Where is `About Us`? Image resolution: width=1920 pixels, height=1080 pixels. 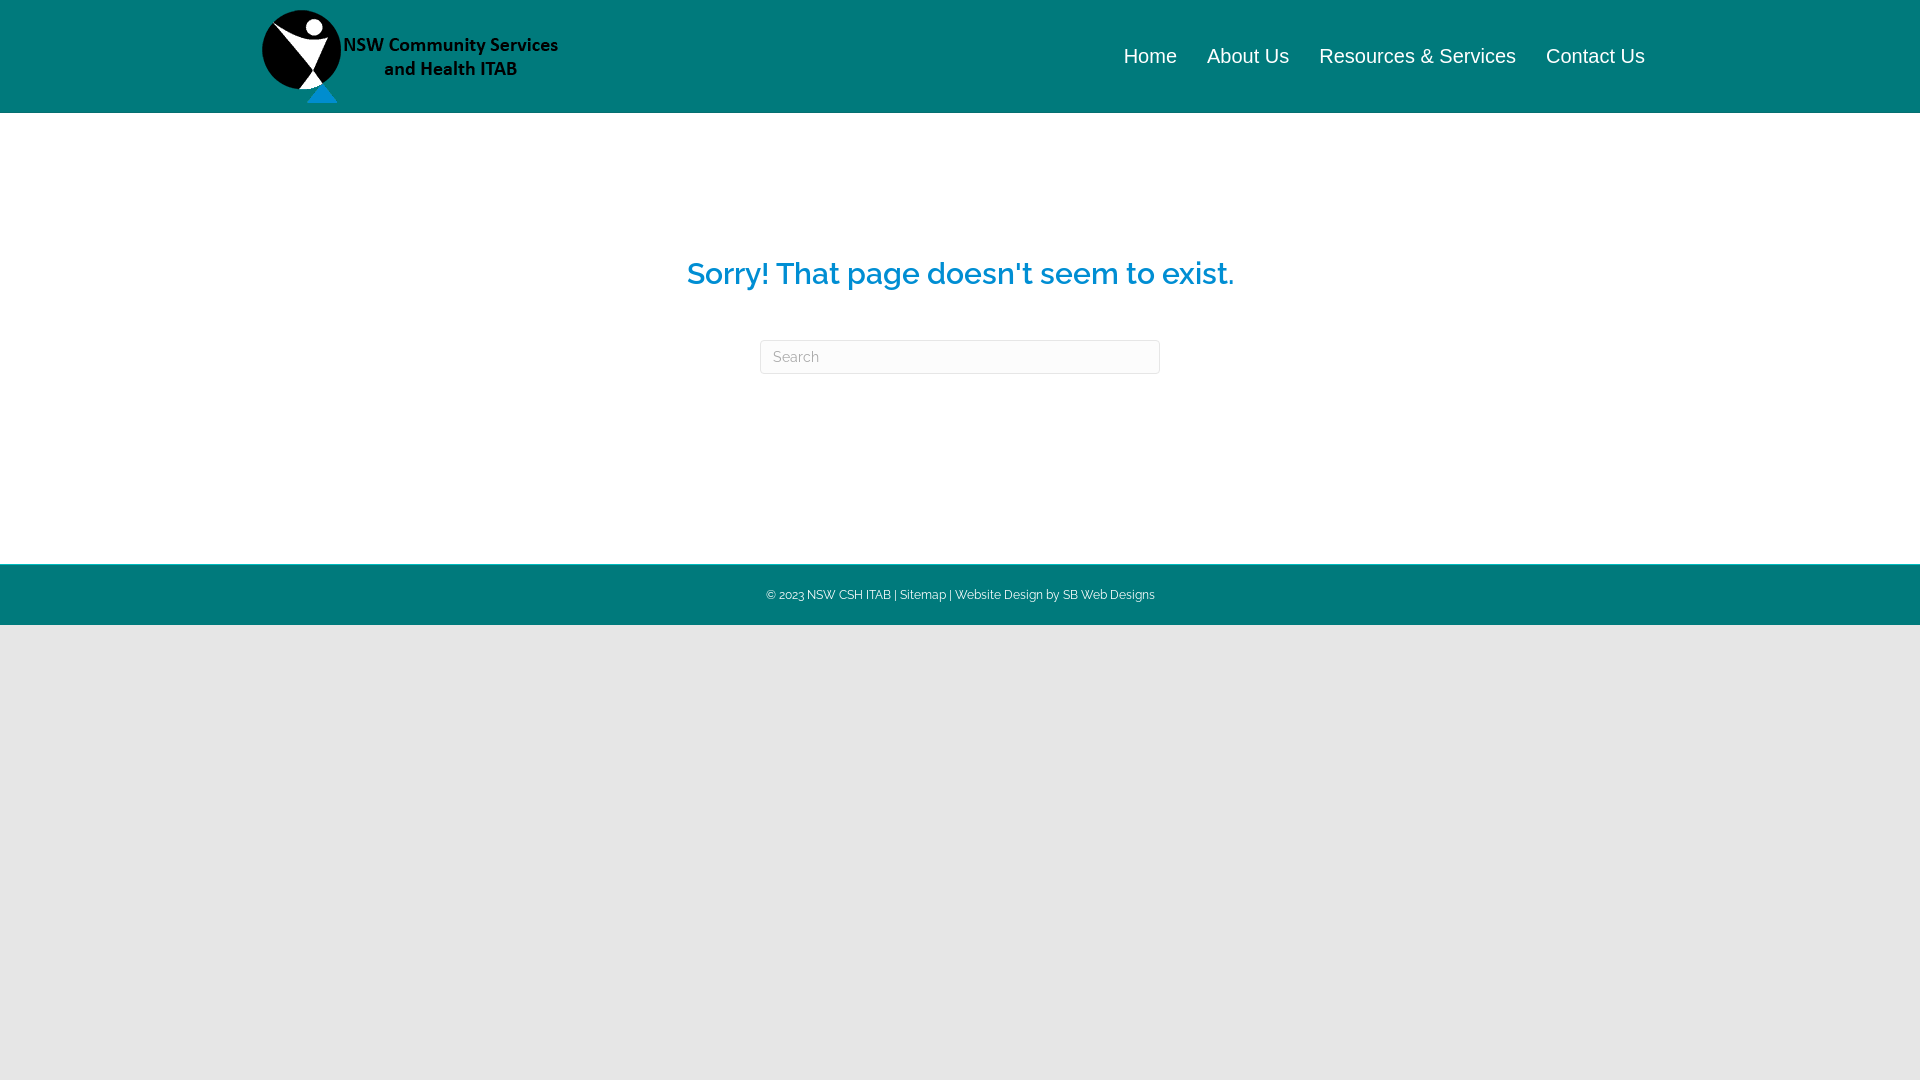 About Us is located at coordinates (1248, 56).